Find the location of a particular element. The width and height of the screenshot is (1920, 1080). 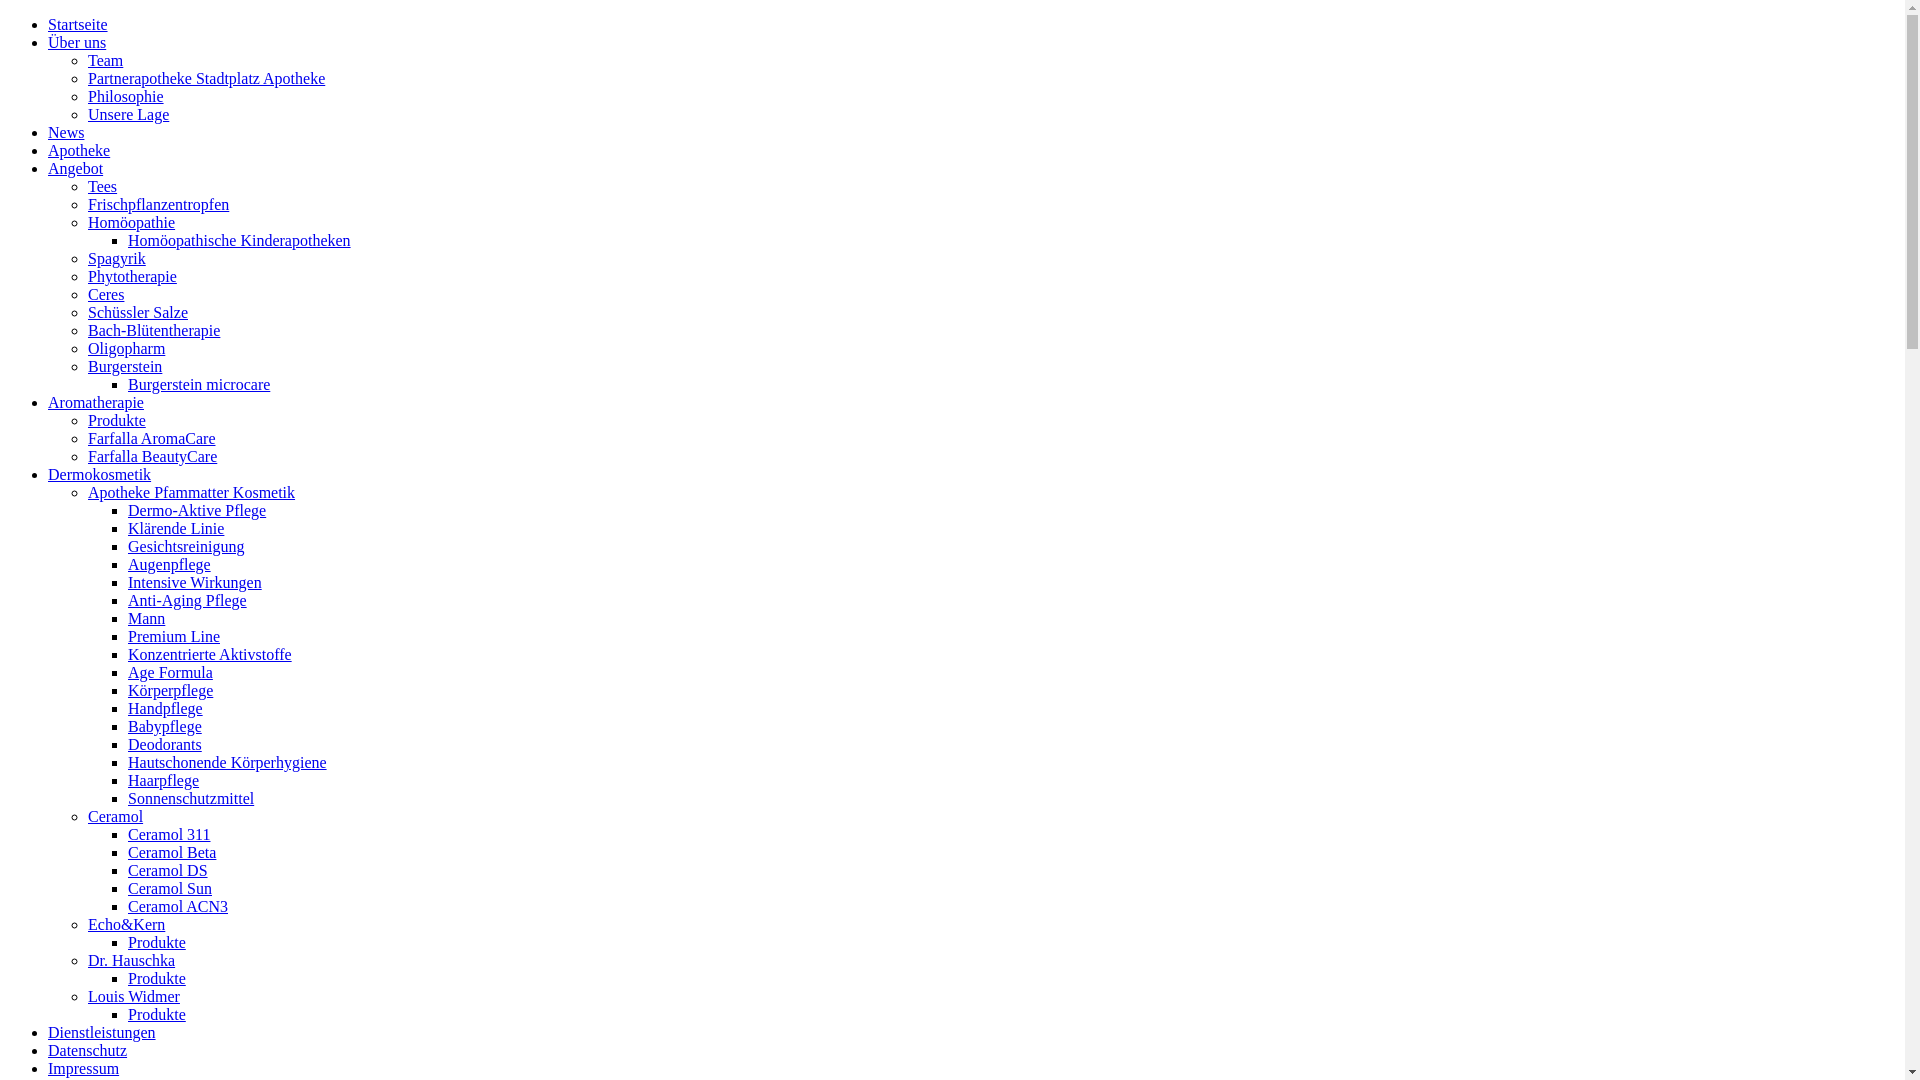

Mann is located at coordinates (146, 618).